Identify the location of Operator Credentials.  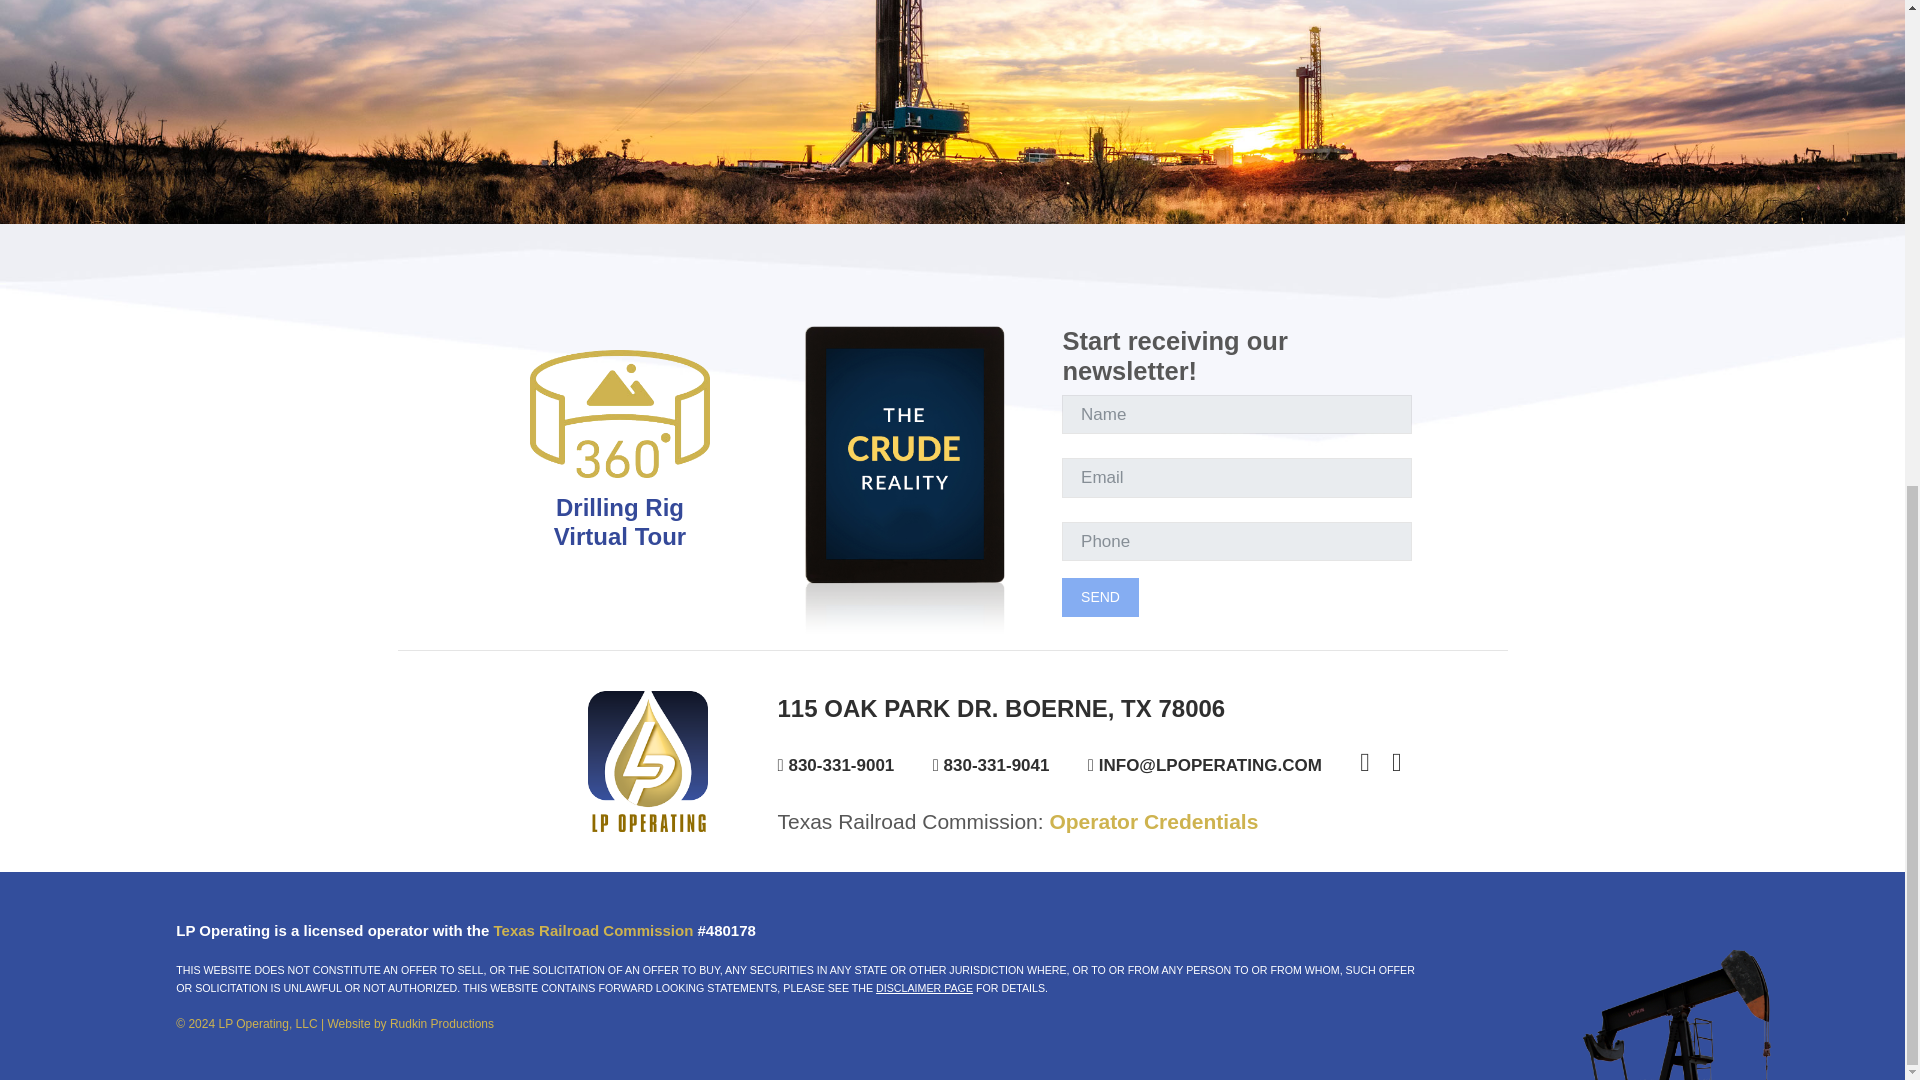
(1152, 821).